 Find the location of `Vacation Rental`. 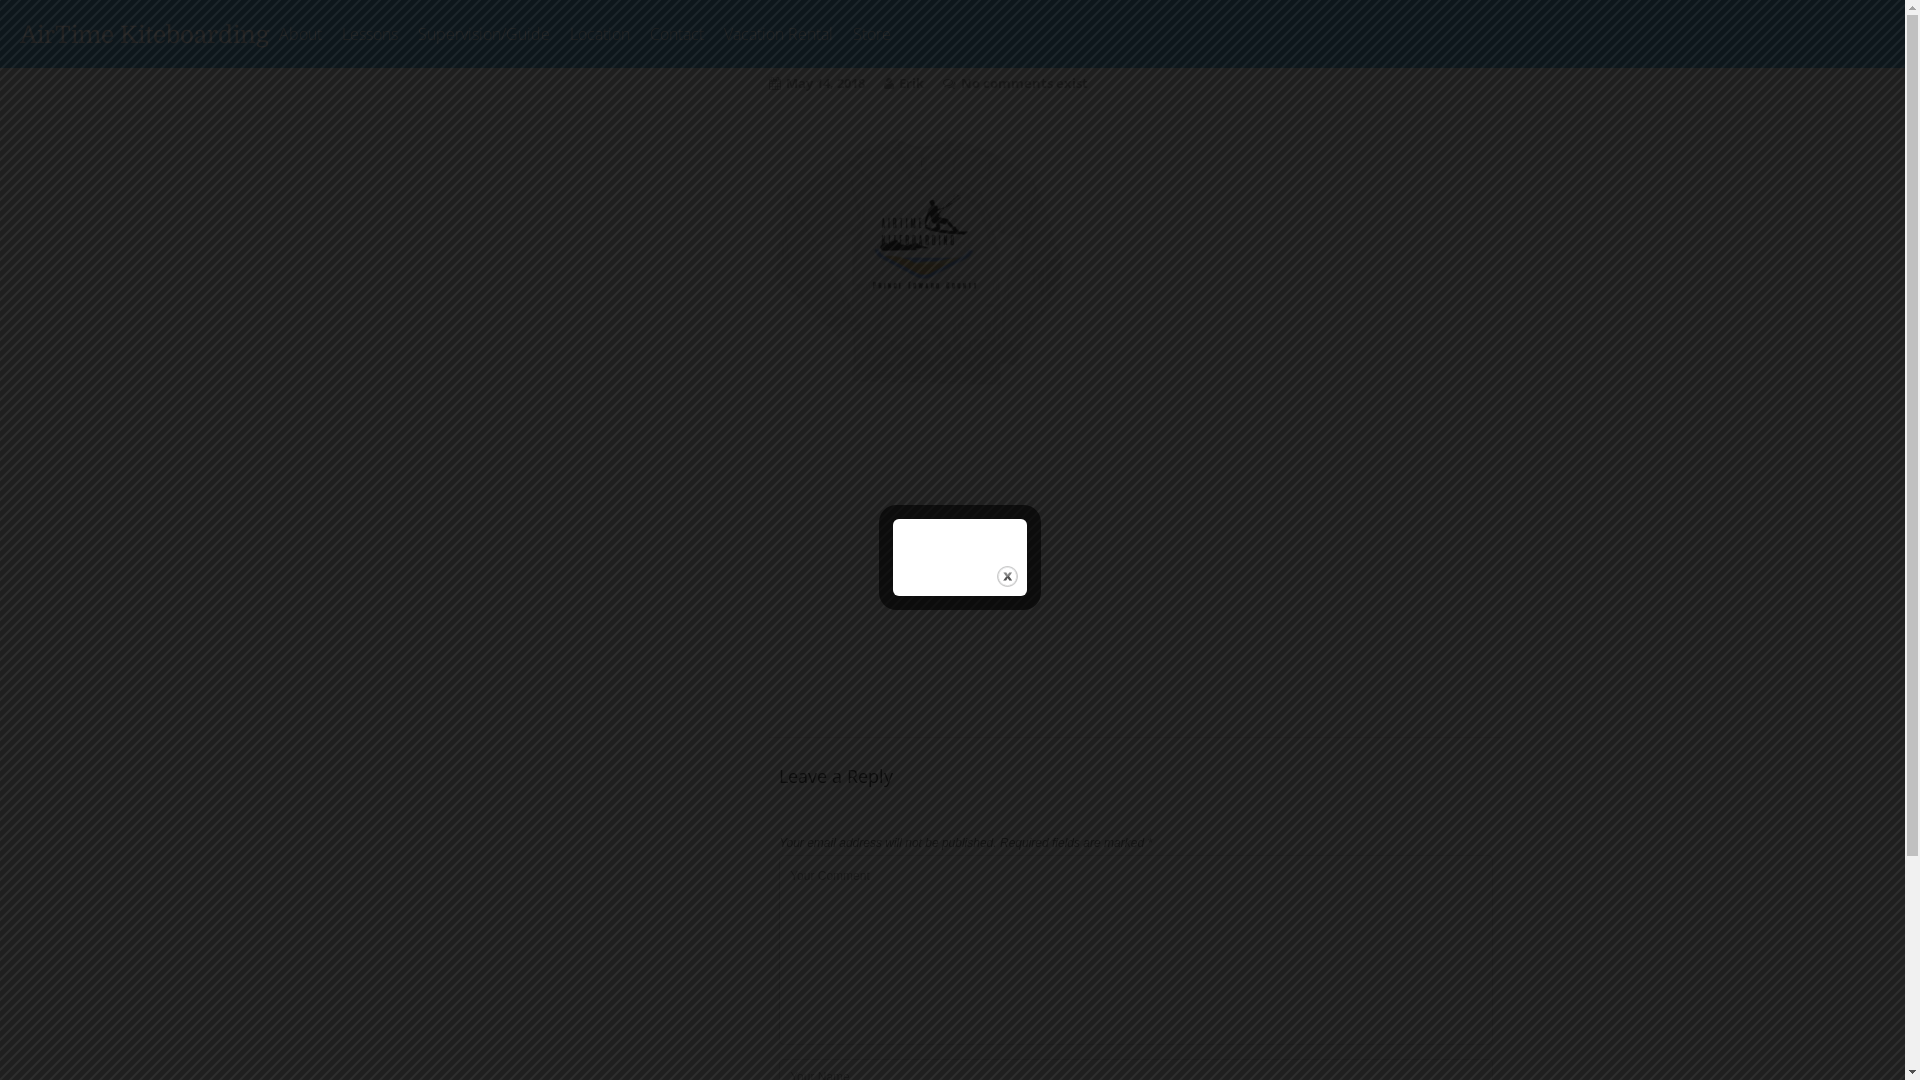

Vacation Rental is located at coordinates (778, 34).